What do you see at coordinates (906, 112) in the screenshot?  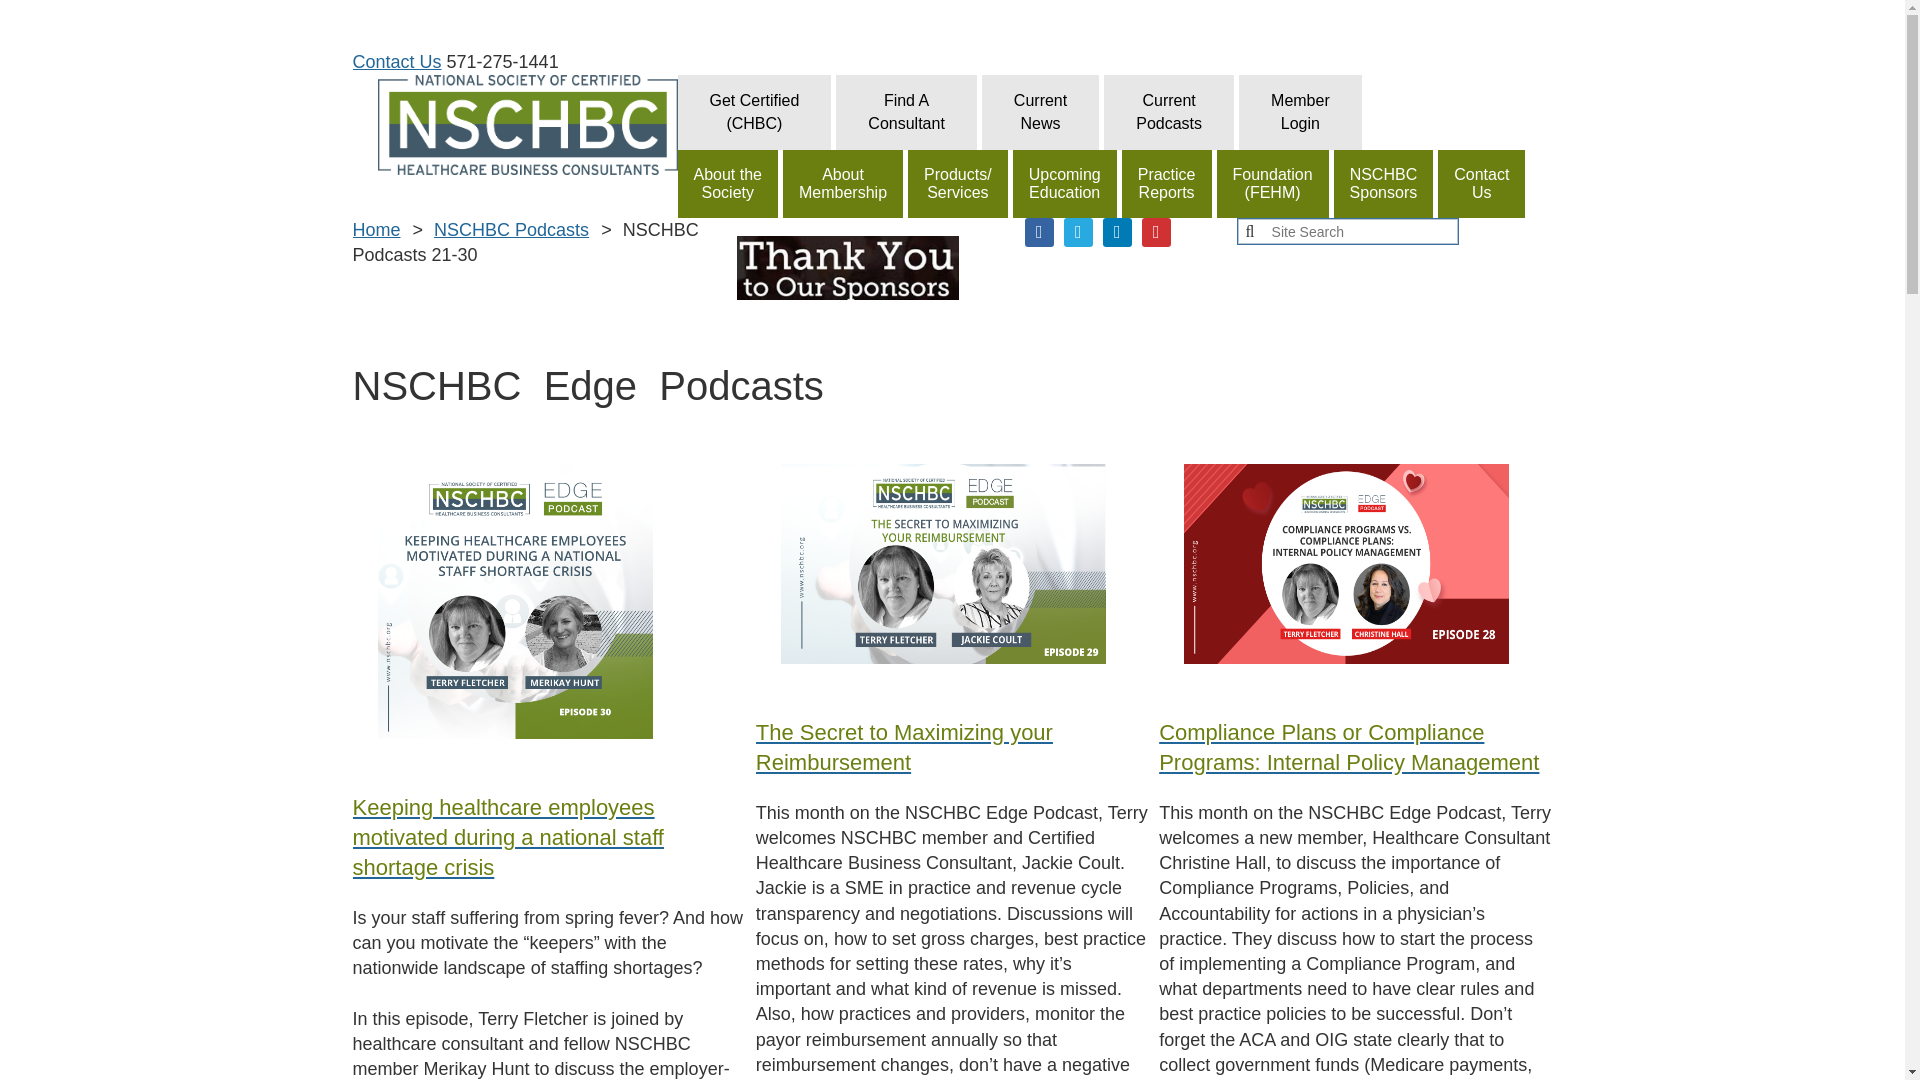 I see `Twitter` at bounding box center [906, 112].